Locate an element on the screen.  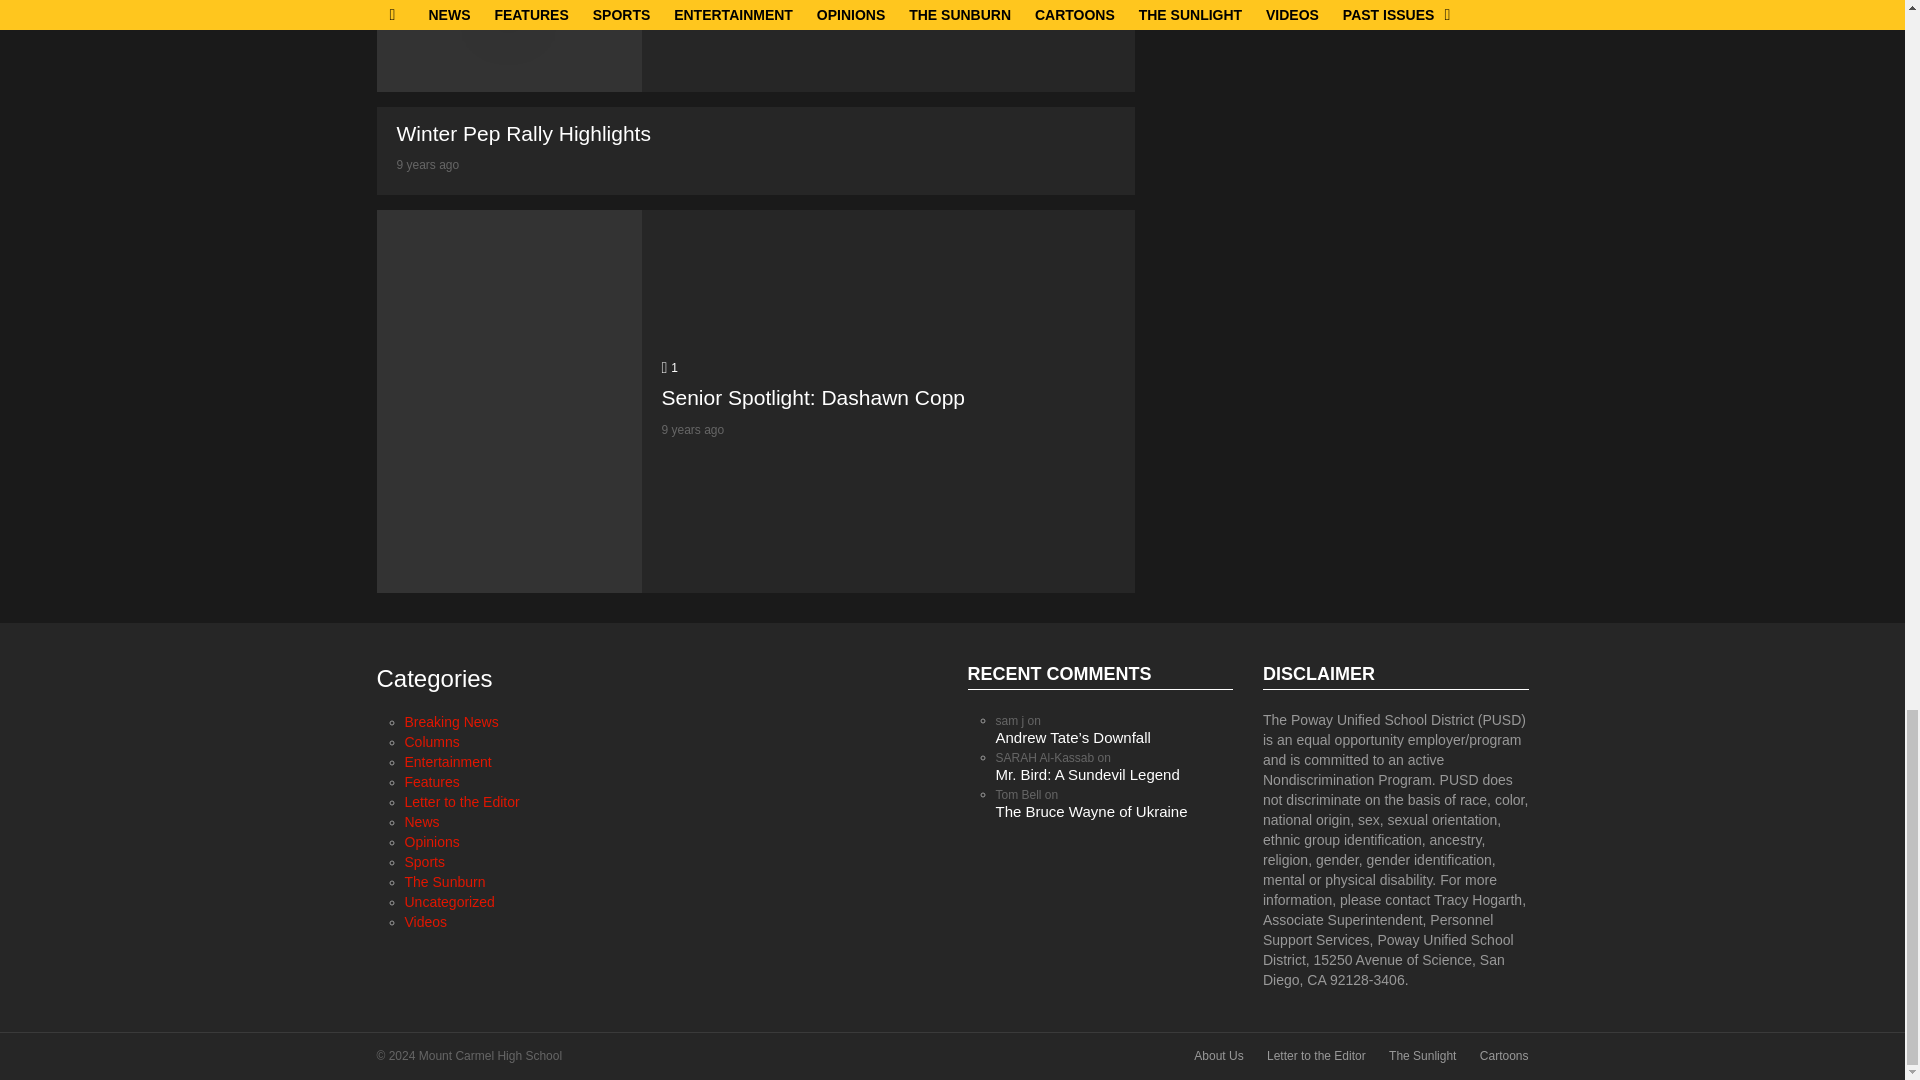
April 26, 2016, 9:22 am is located at coordinates (694, 17).